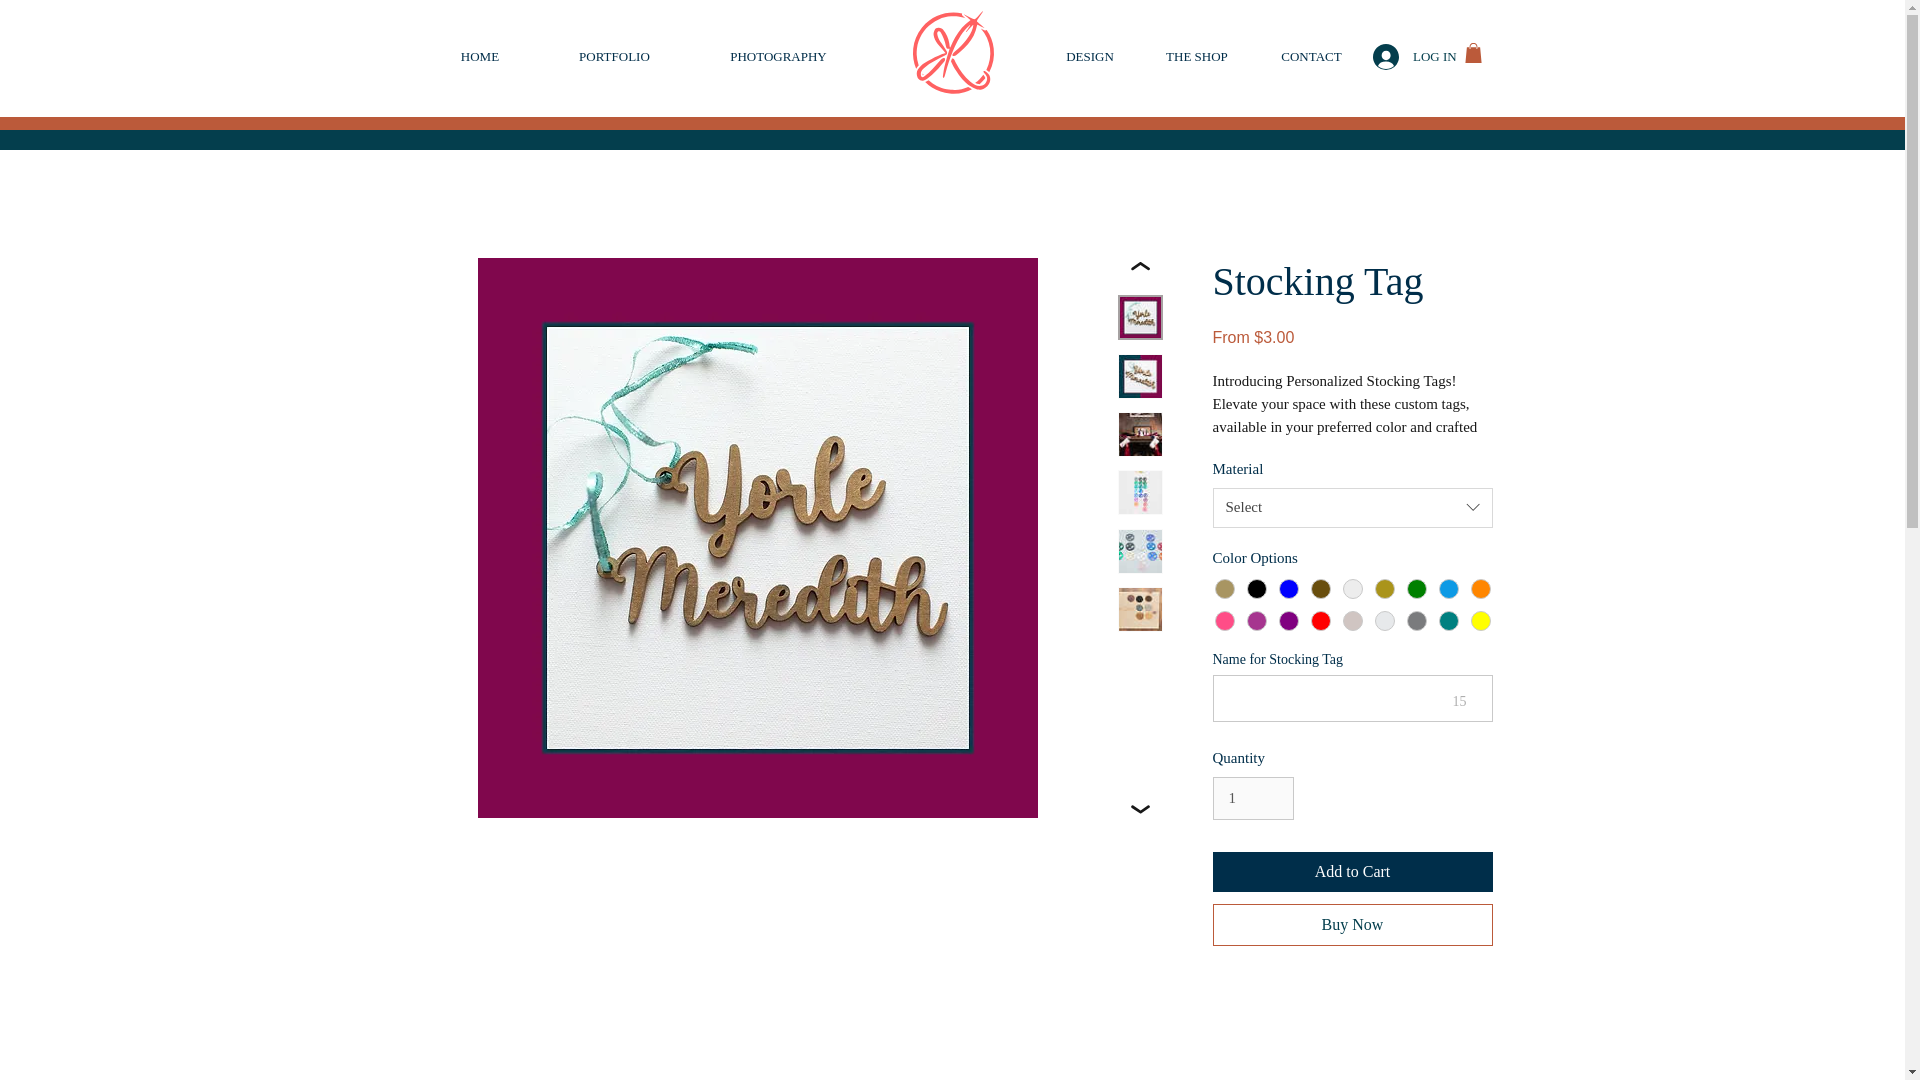 The height and width of the screenshot is (1080, 1920). I want to click on Buy Now, so click(1351, 924).